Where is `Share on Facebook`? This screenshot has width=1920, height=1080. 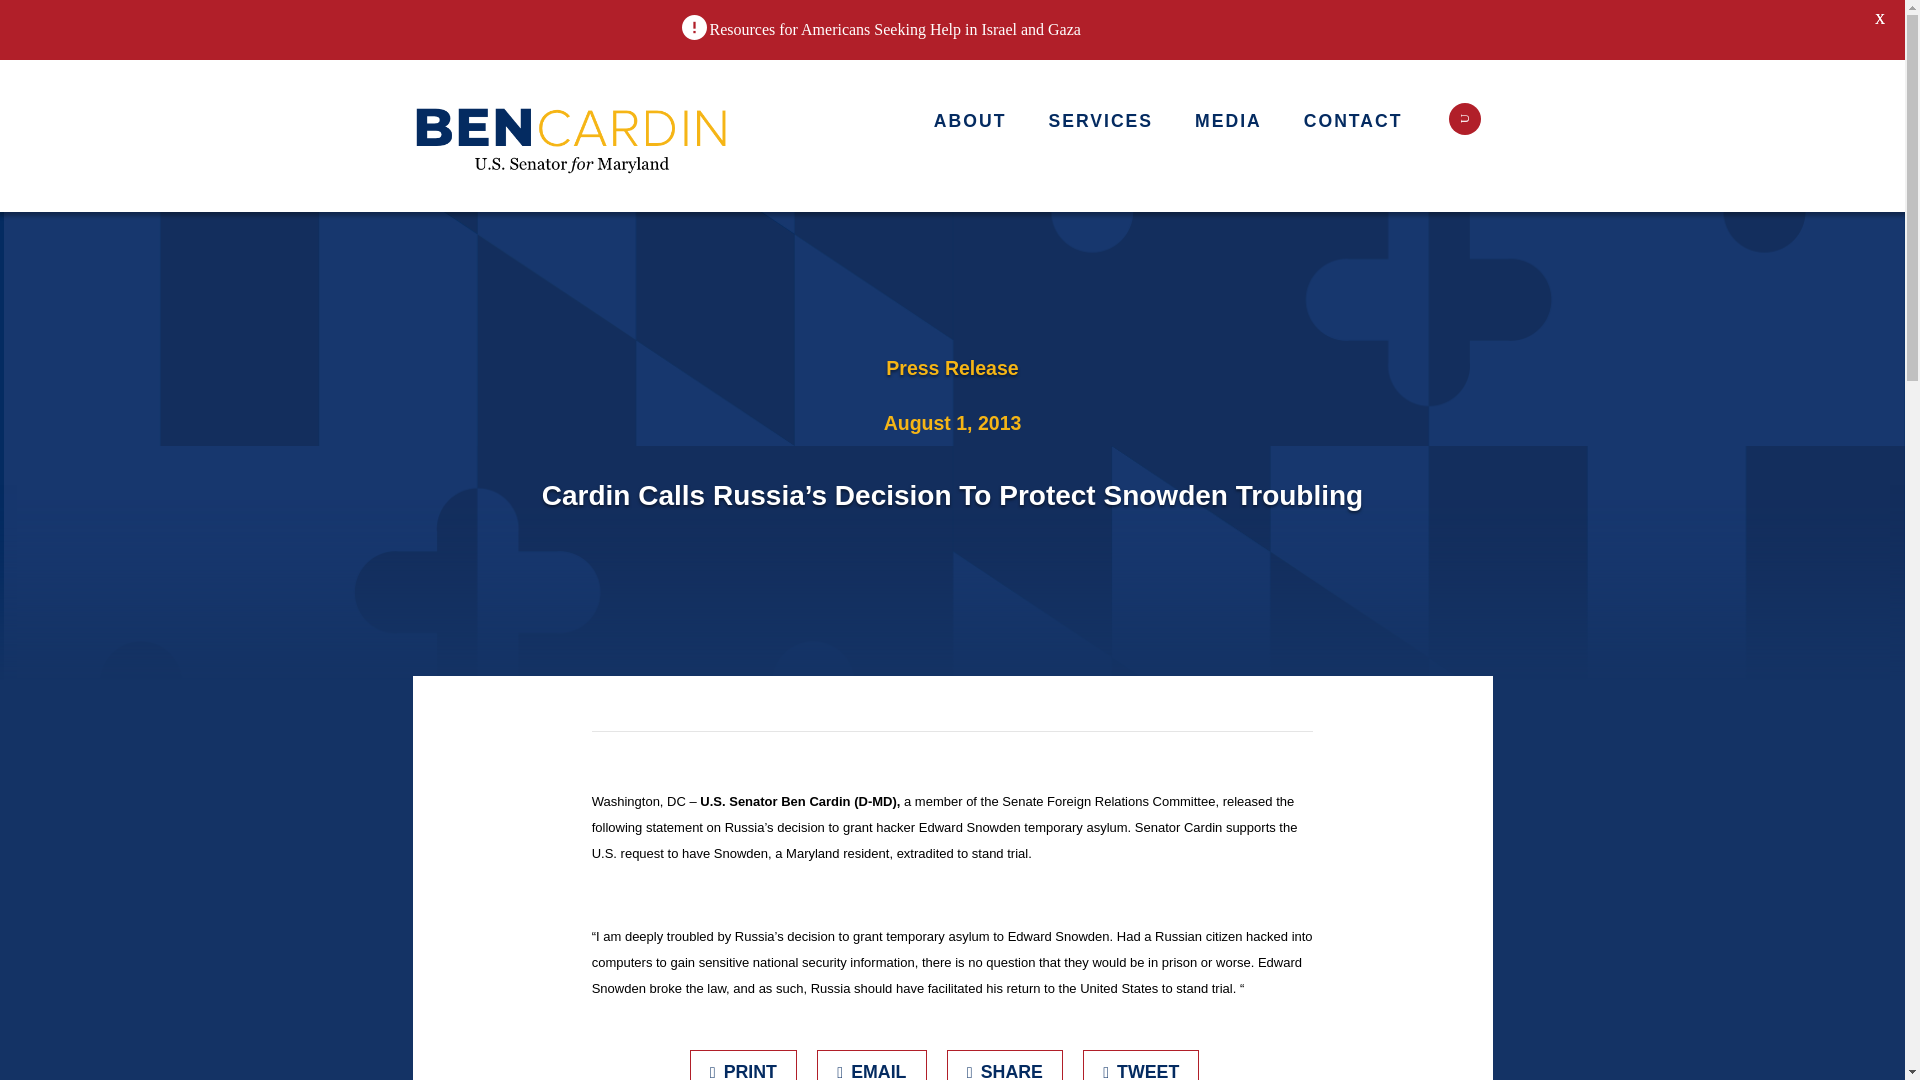
Share on Facebook is located at coordinates (1004, 1064).